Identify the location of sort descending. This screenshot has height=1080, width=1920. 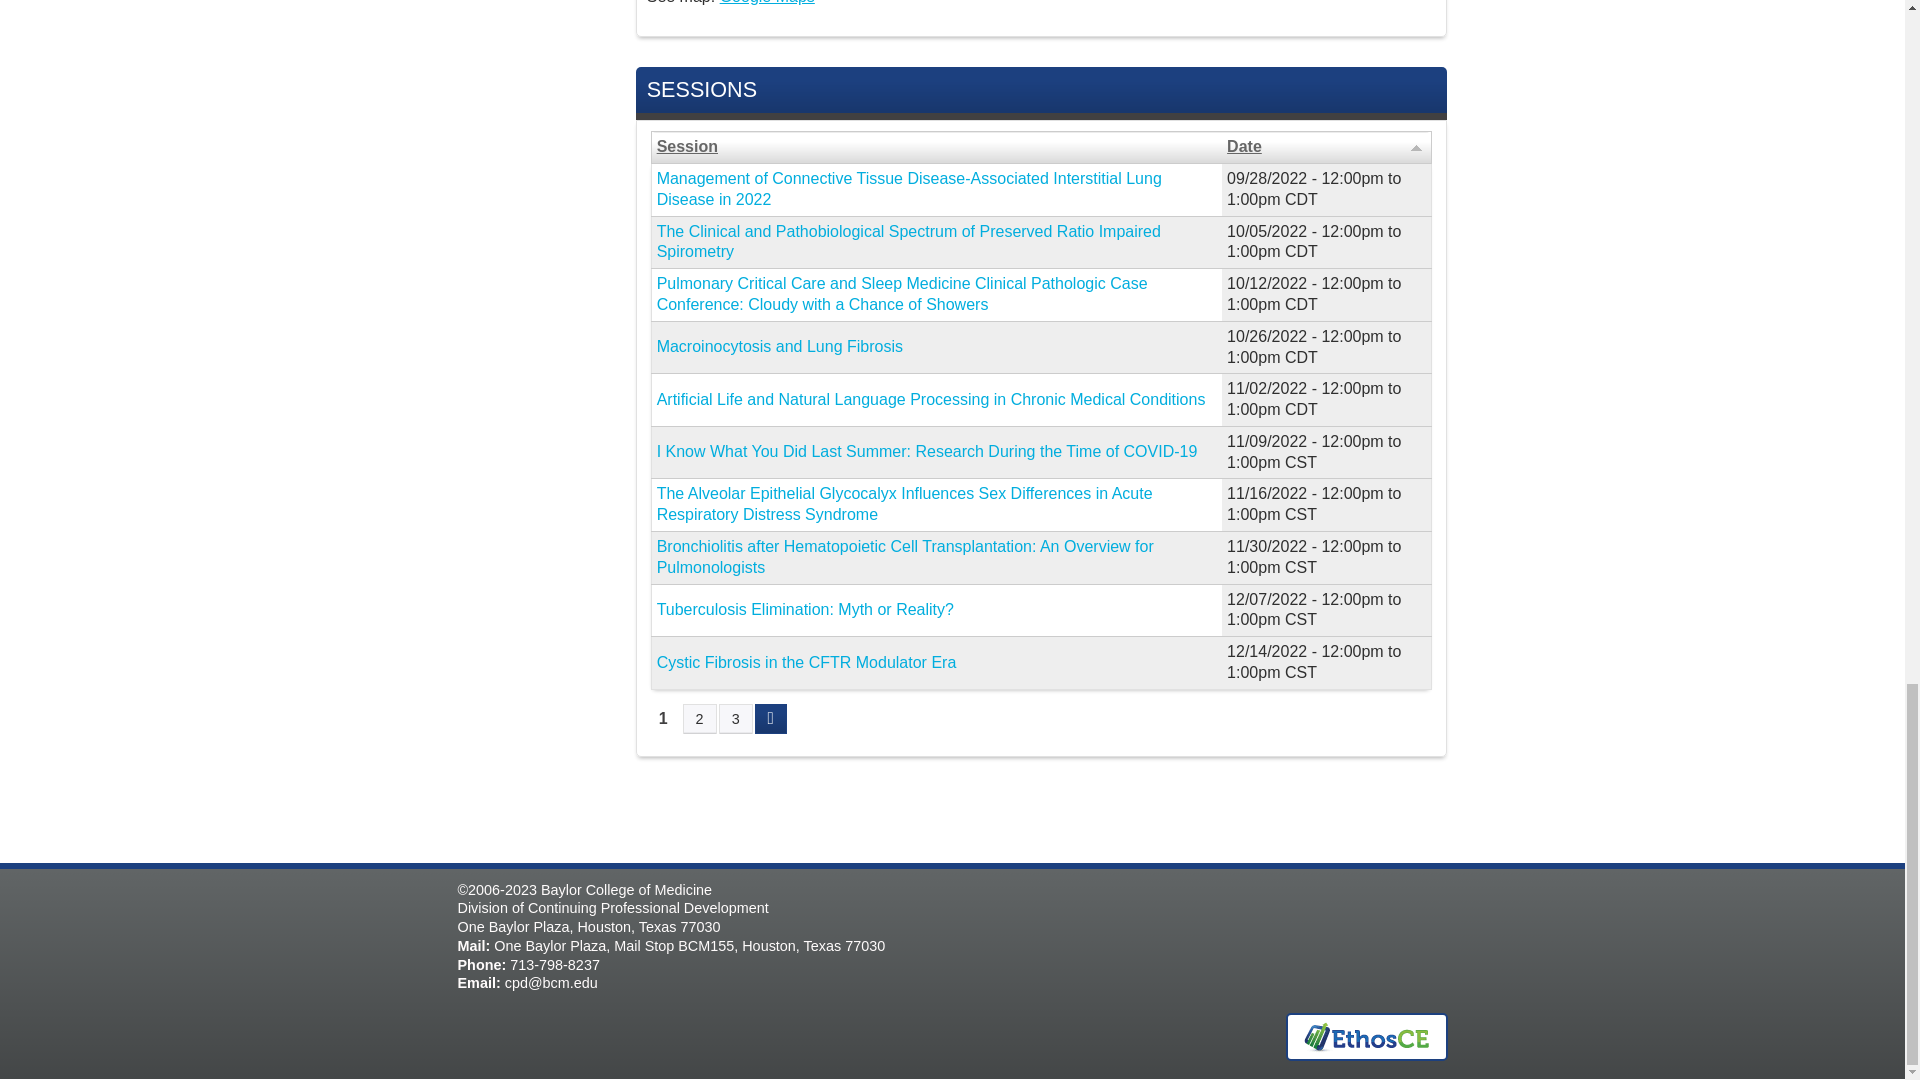
(1416, 146).